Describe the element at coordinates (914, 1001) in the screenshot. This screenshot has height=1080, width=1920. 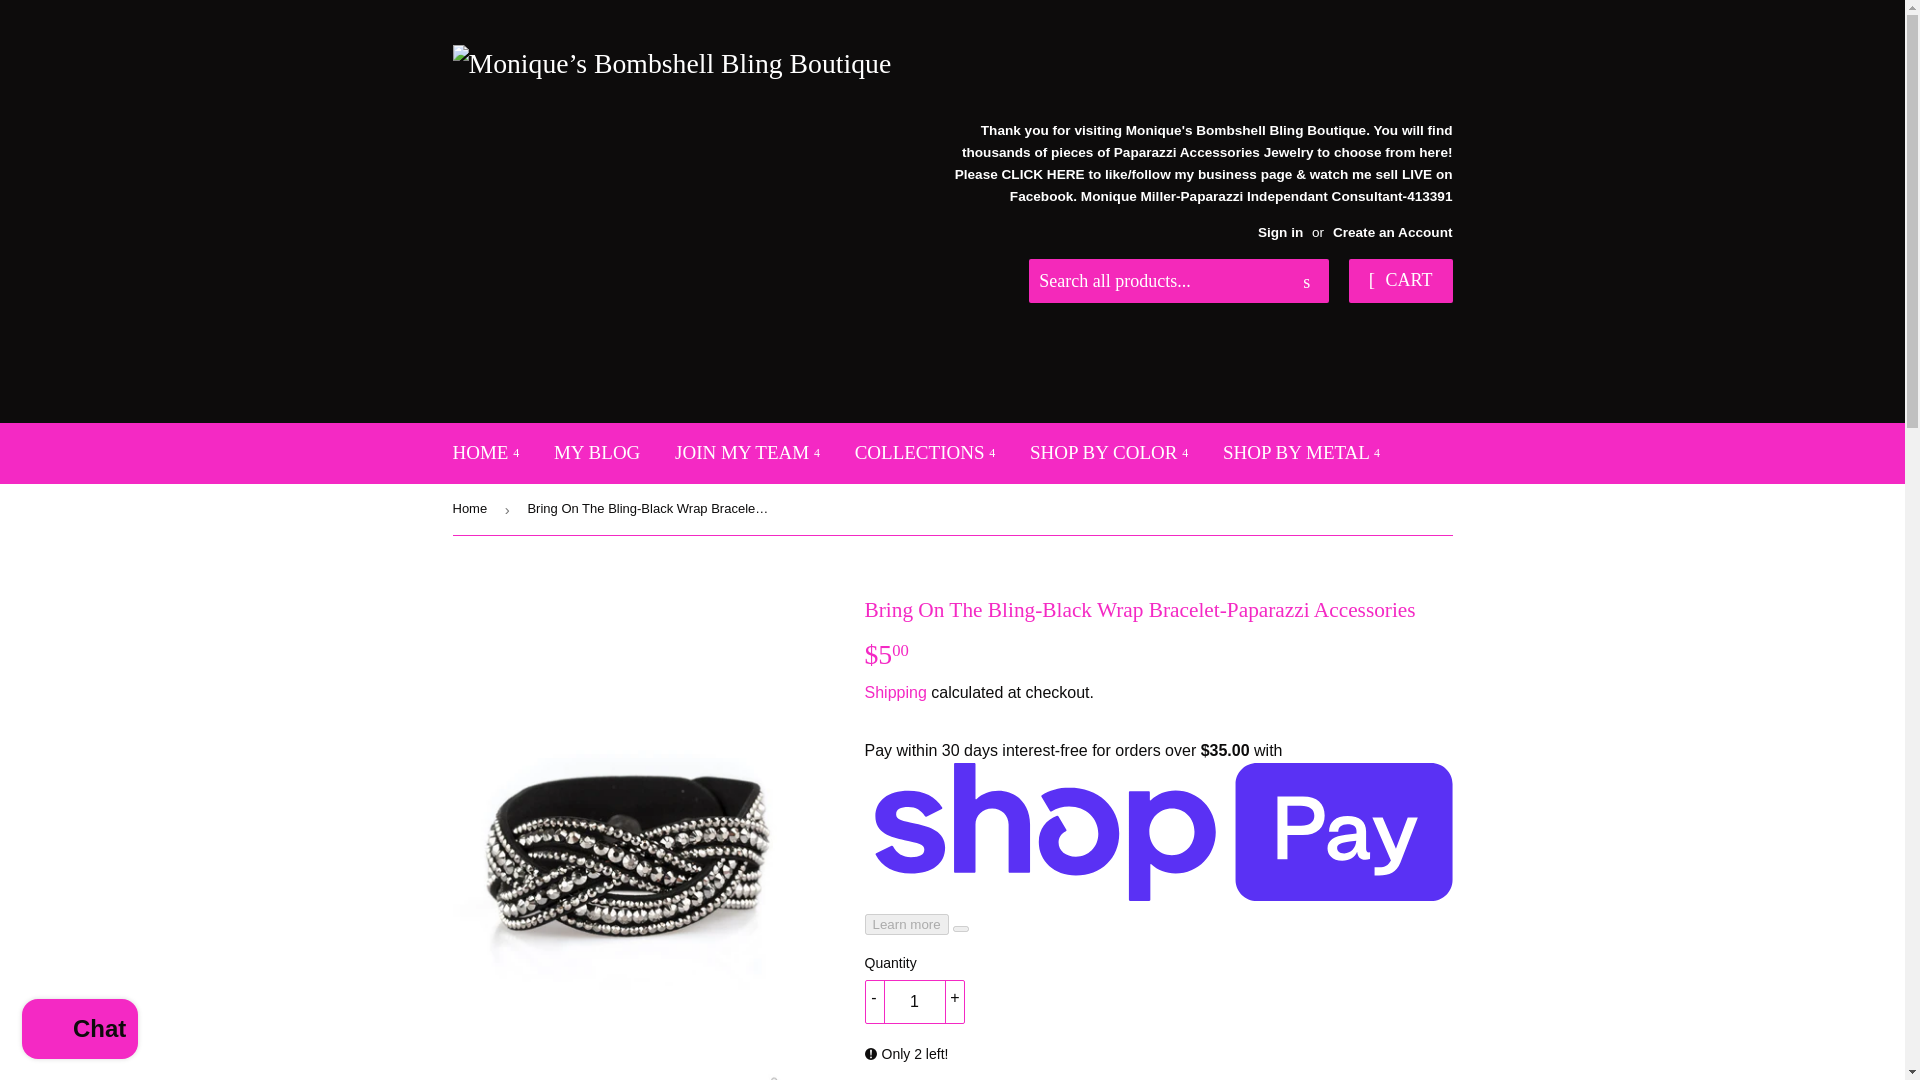
I see `1` at that location.